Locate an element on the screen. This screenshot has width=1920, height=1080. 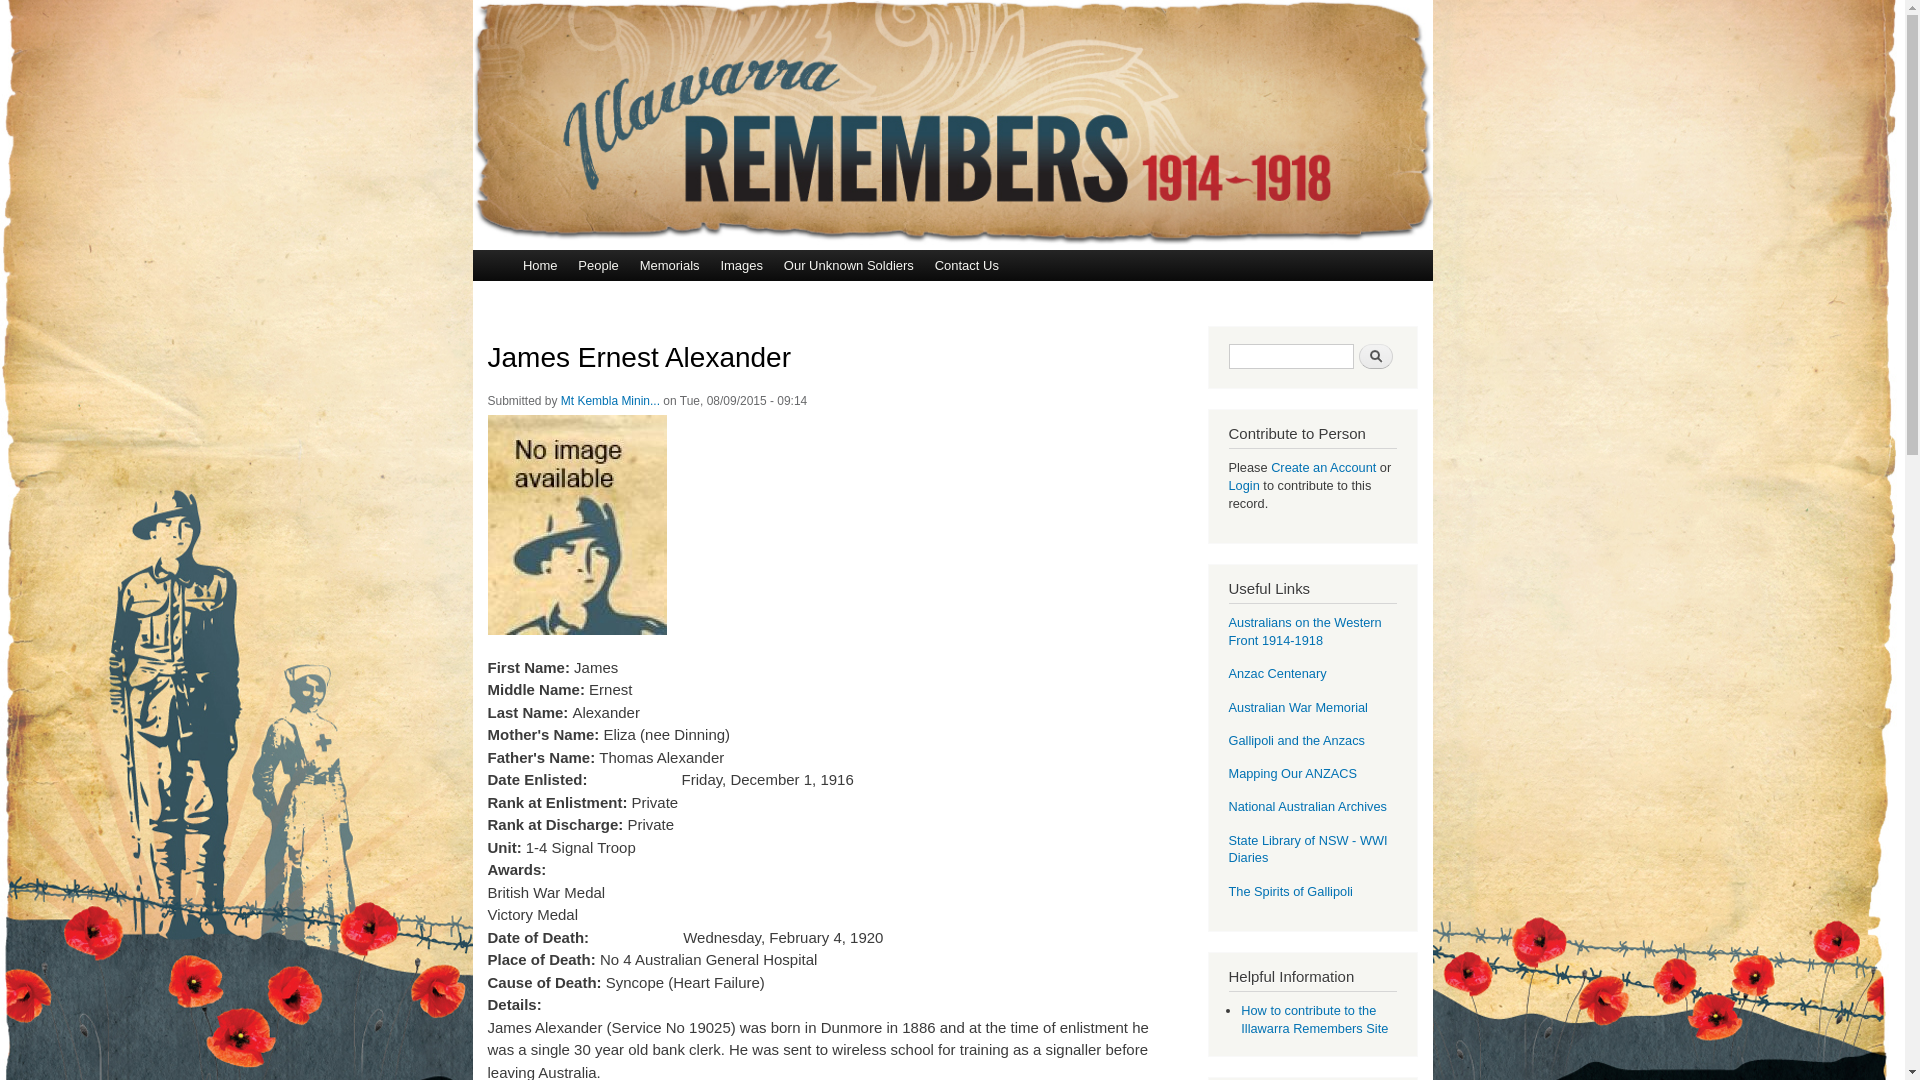
Mapping Our ANZACS is located at coordinates (1292, 774).